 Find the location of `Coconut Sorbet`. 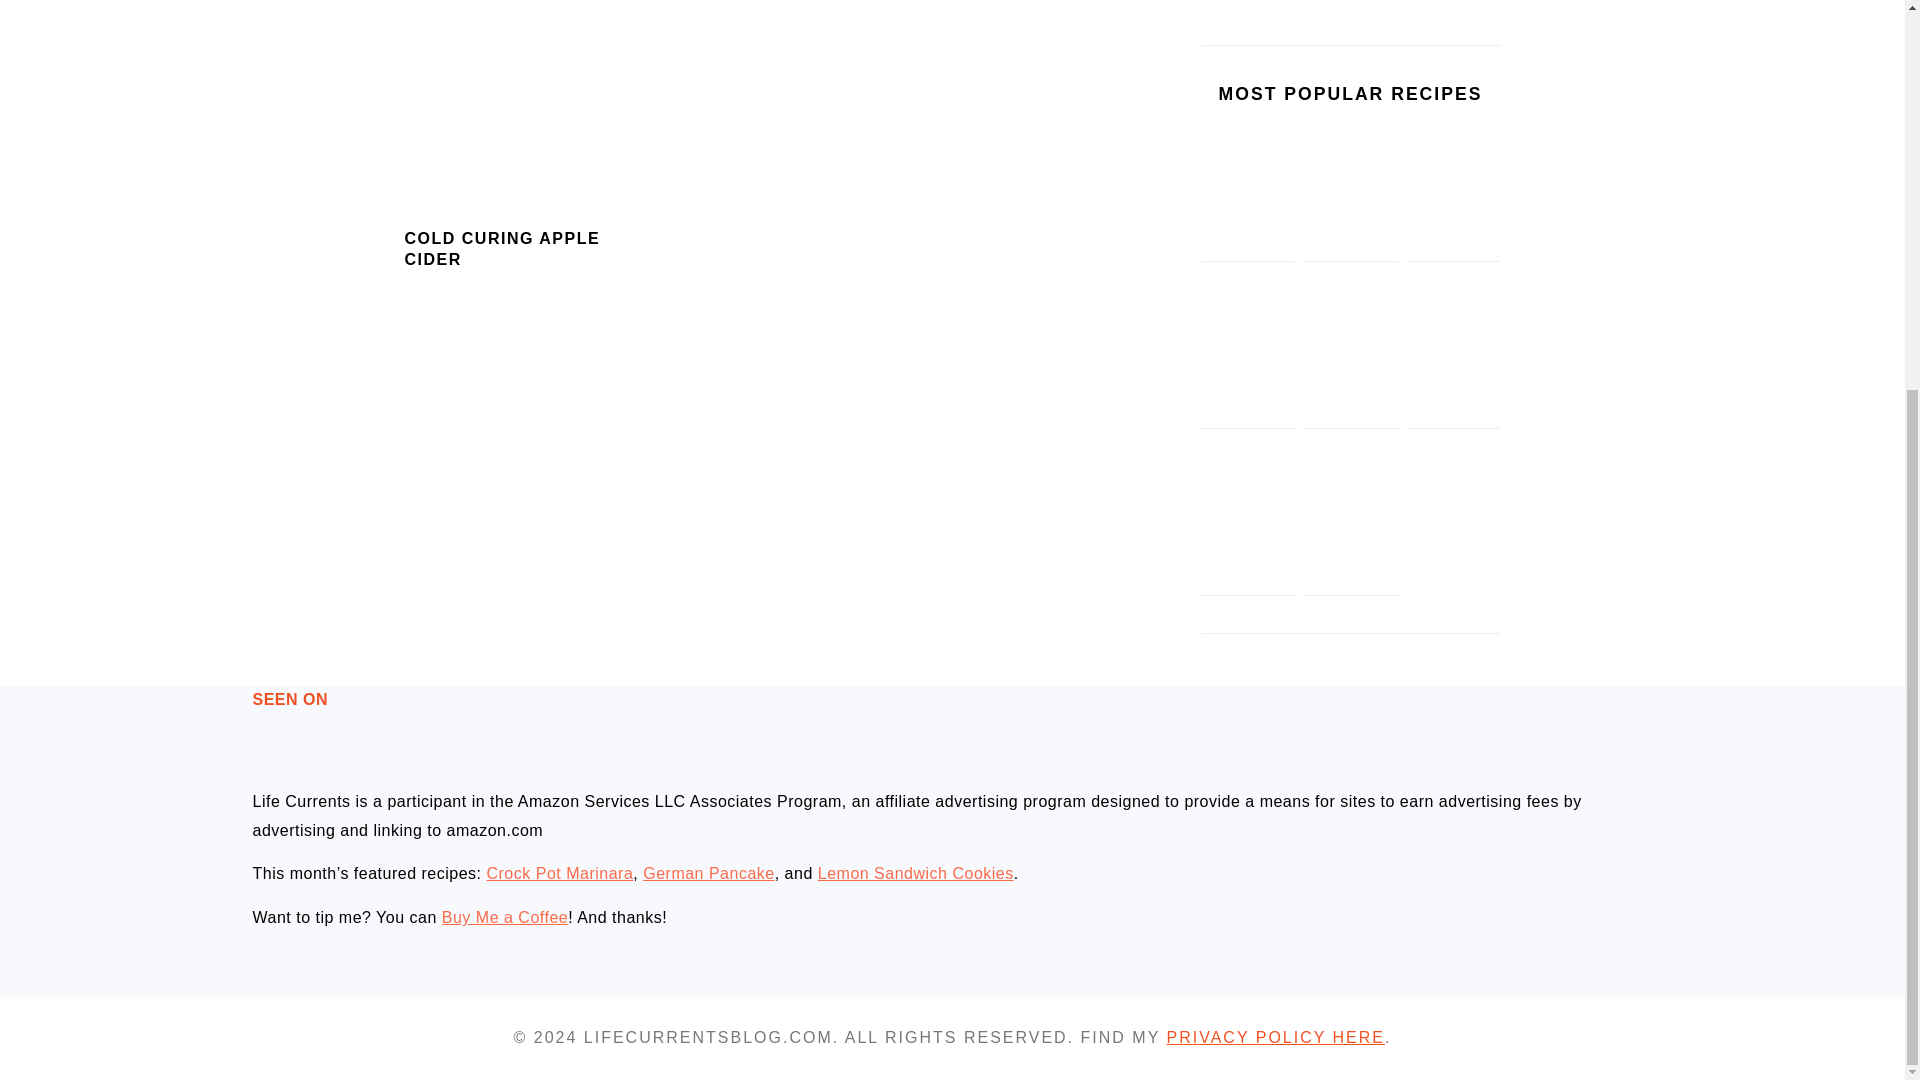

Coconut Sorbet is located at coordinates (1453, 222).